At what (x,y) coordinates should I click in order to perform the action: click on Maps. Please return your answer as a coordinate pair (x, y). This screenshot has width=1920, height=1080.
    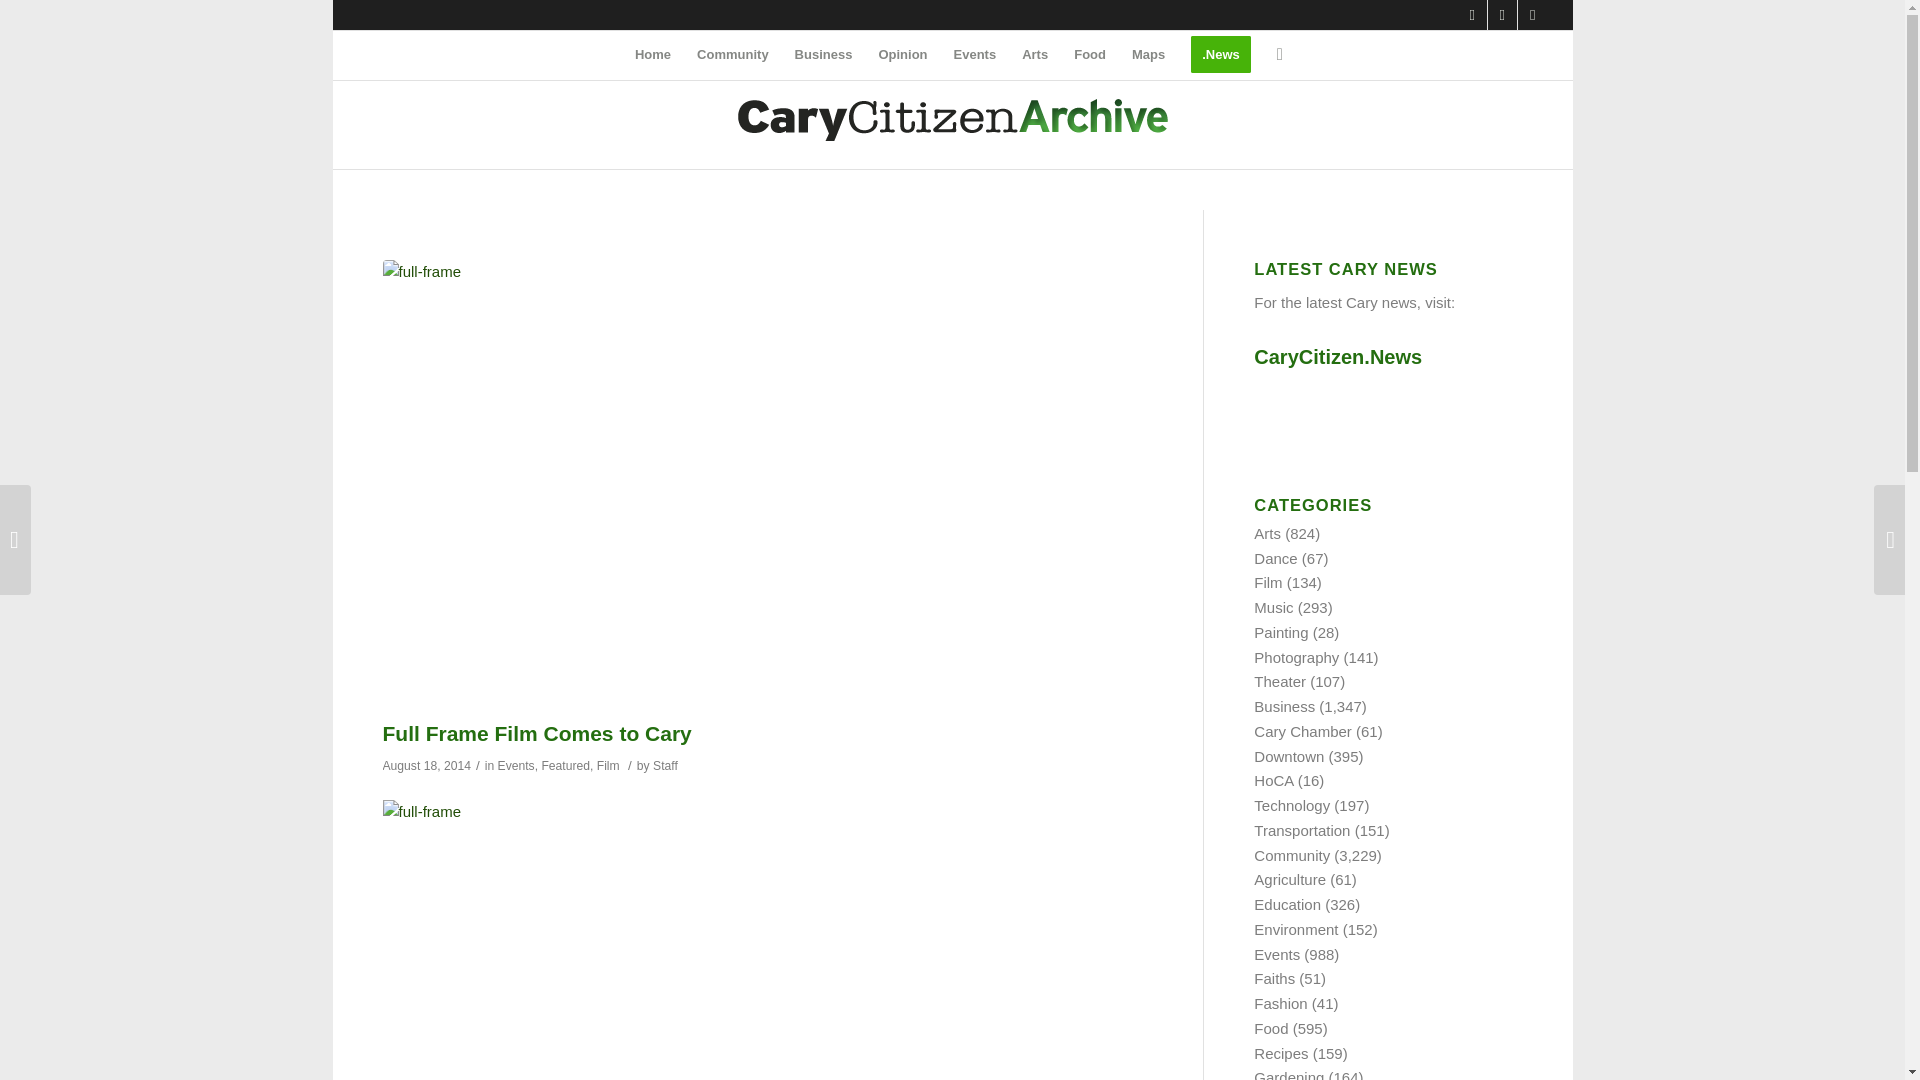
    Looking at the image, I should click on (1148, 54).